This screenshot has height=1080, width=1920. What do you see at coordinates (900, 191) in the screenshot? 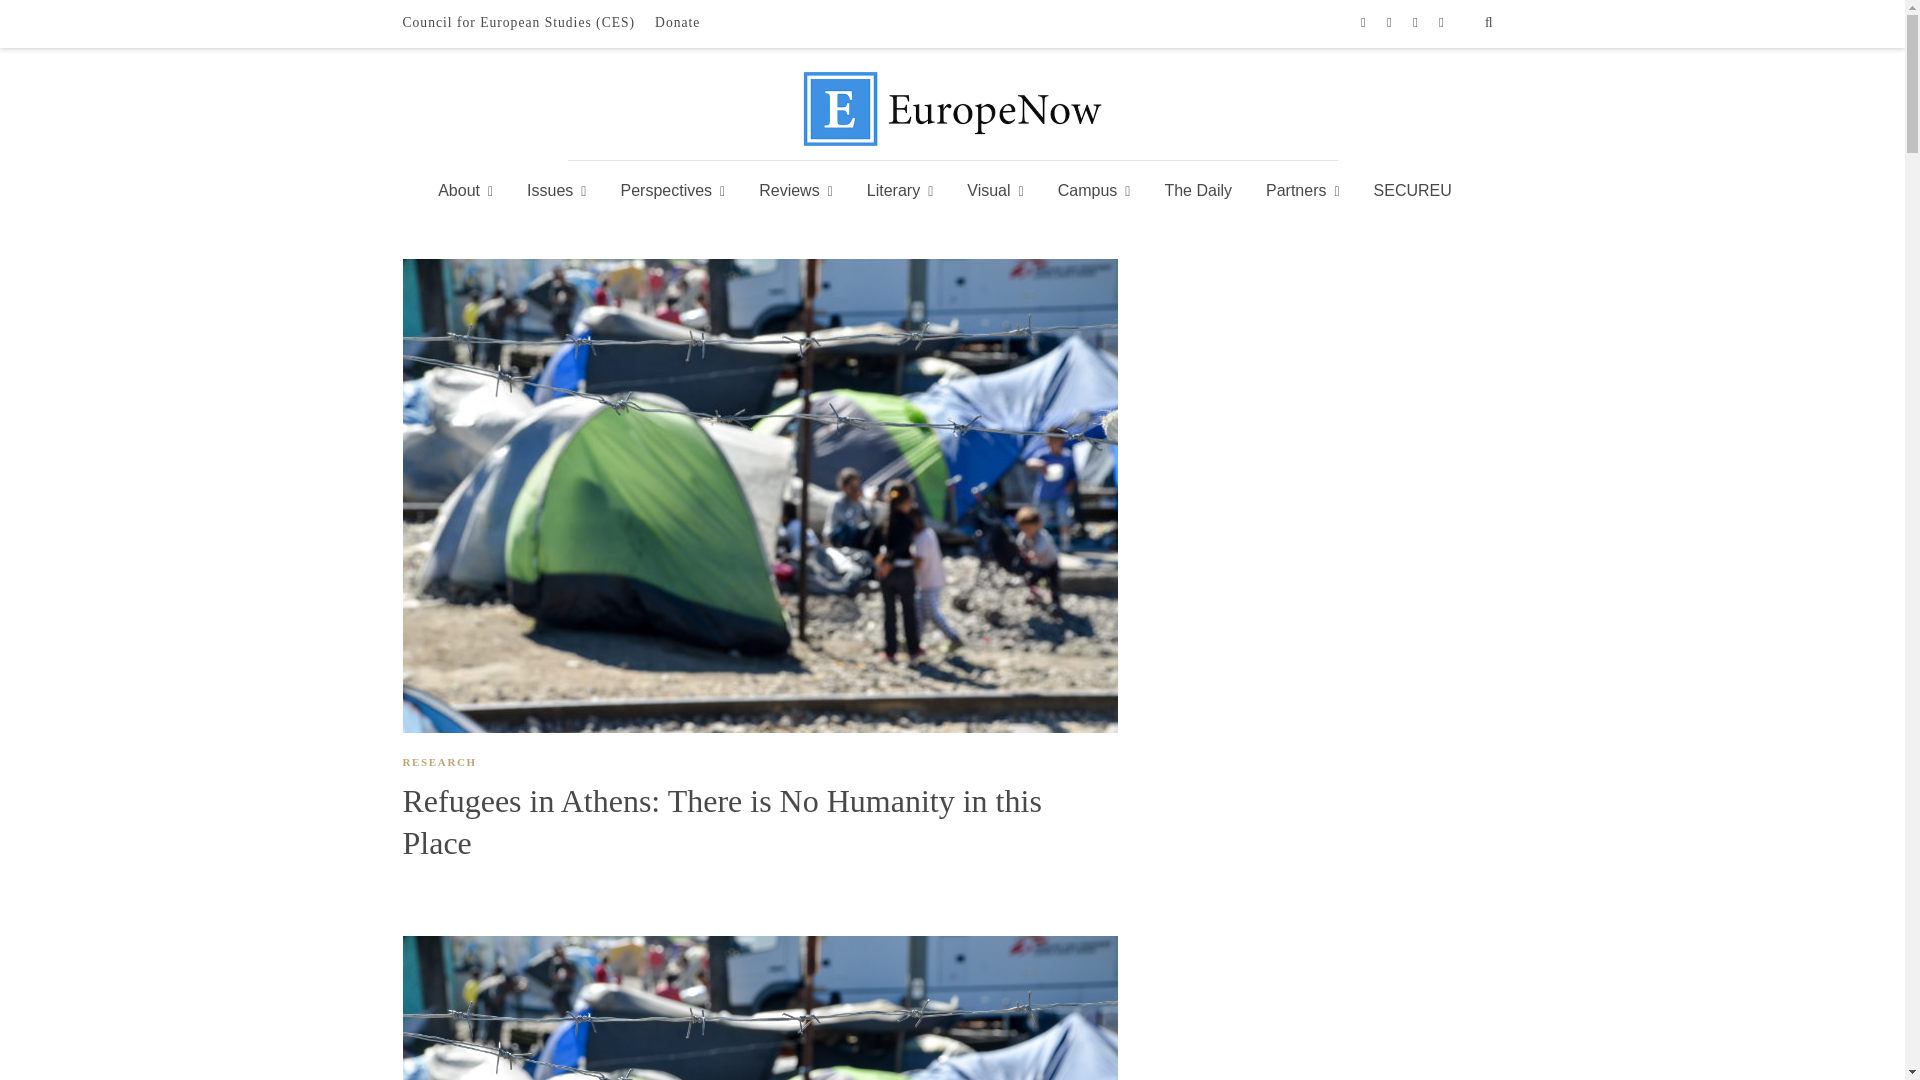
I see `Literary` at bounding box center [900, 191].